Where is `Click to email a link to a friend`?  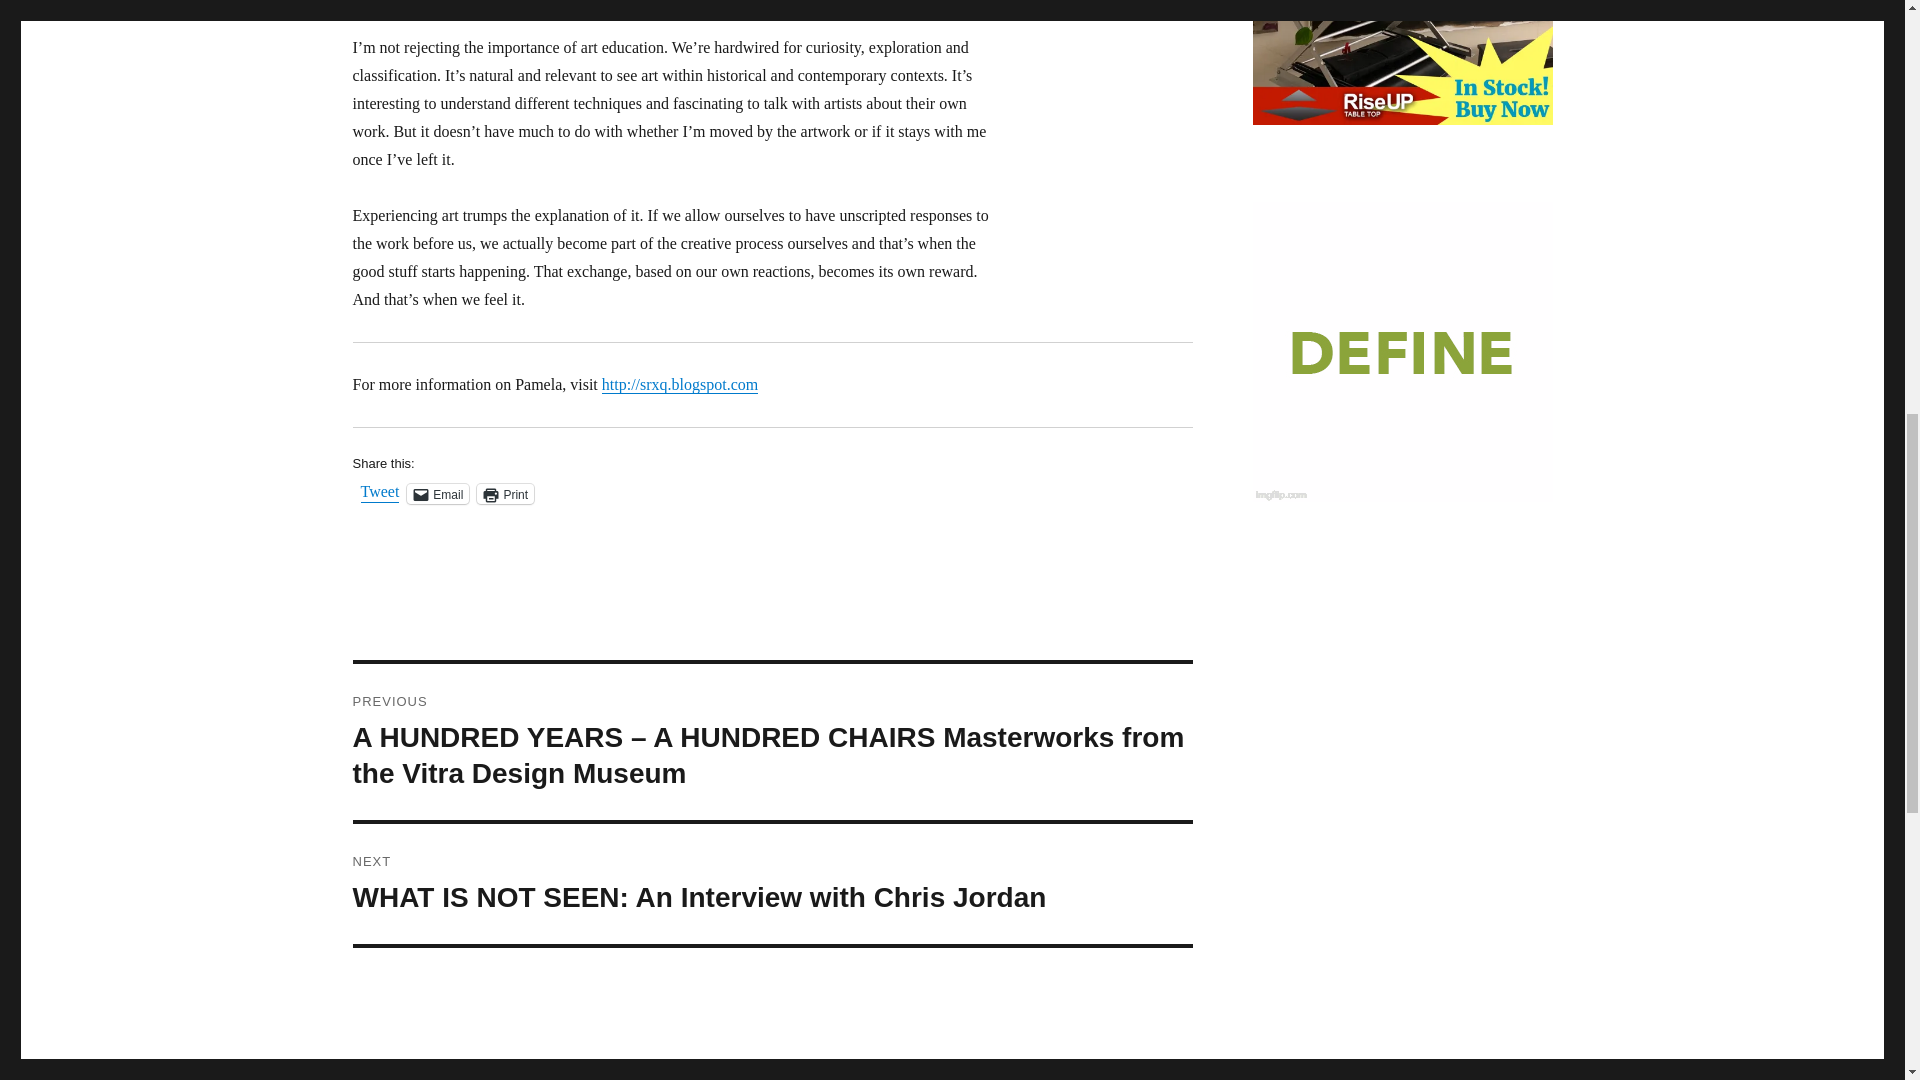 Click to email a link to a friend is located at coordinates (438, 494).